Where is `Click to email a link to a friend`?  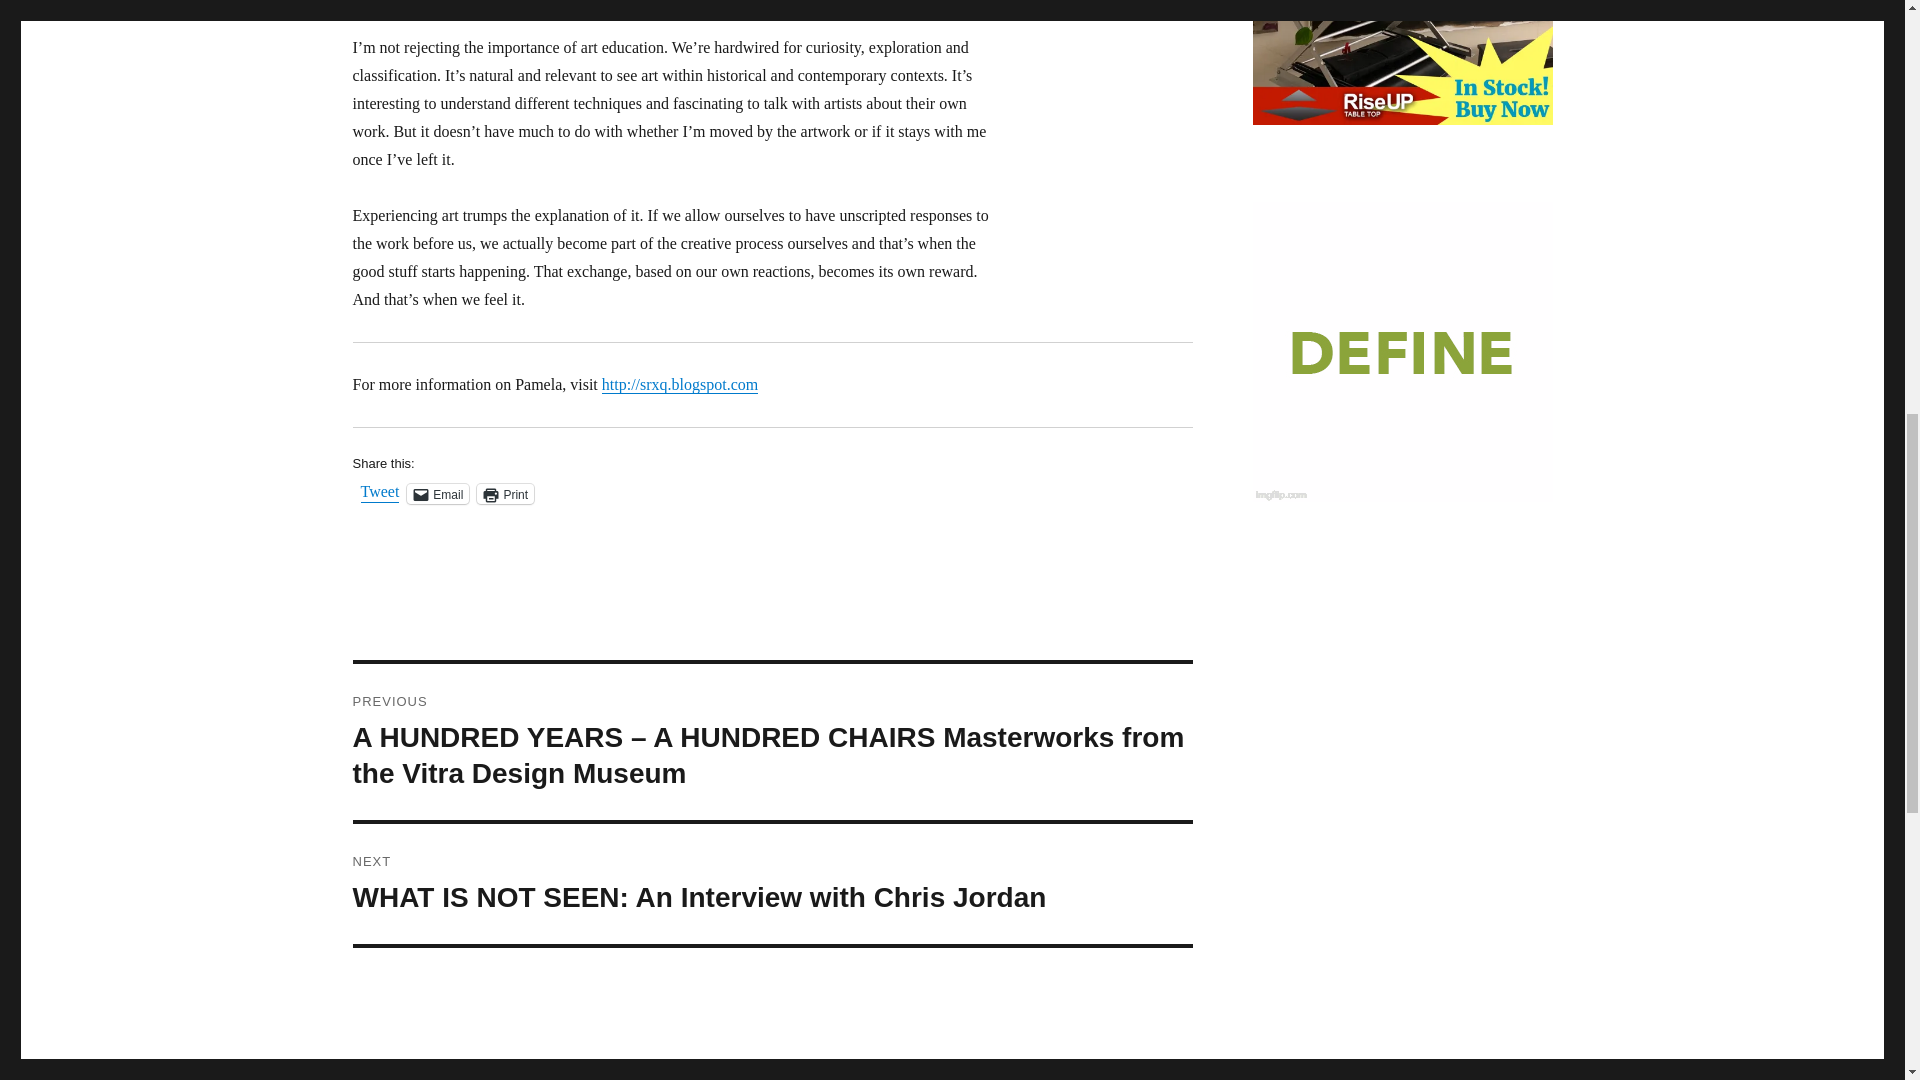 Click to email a link to a friend is located at coordinates (438, 494).